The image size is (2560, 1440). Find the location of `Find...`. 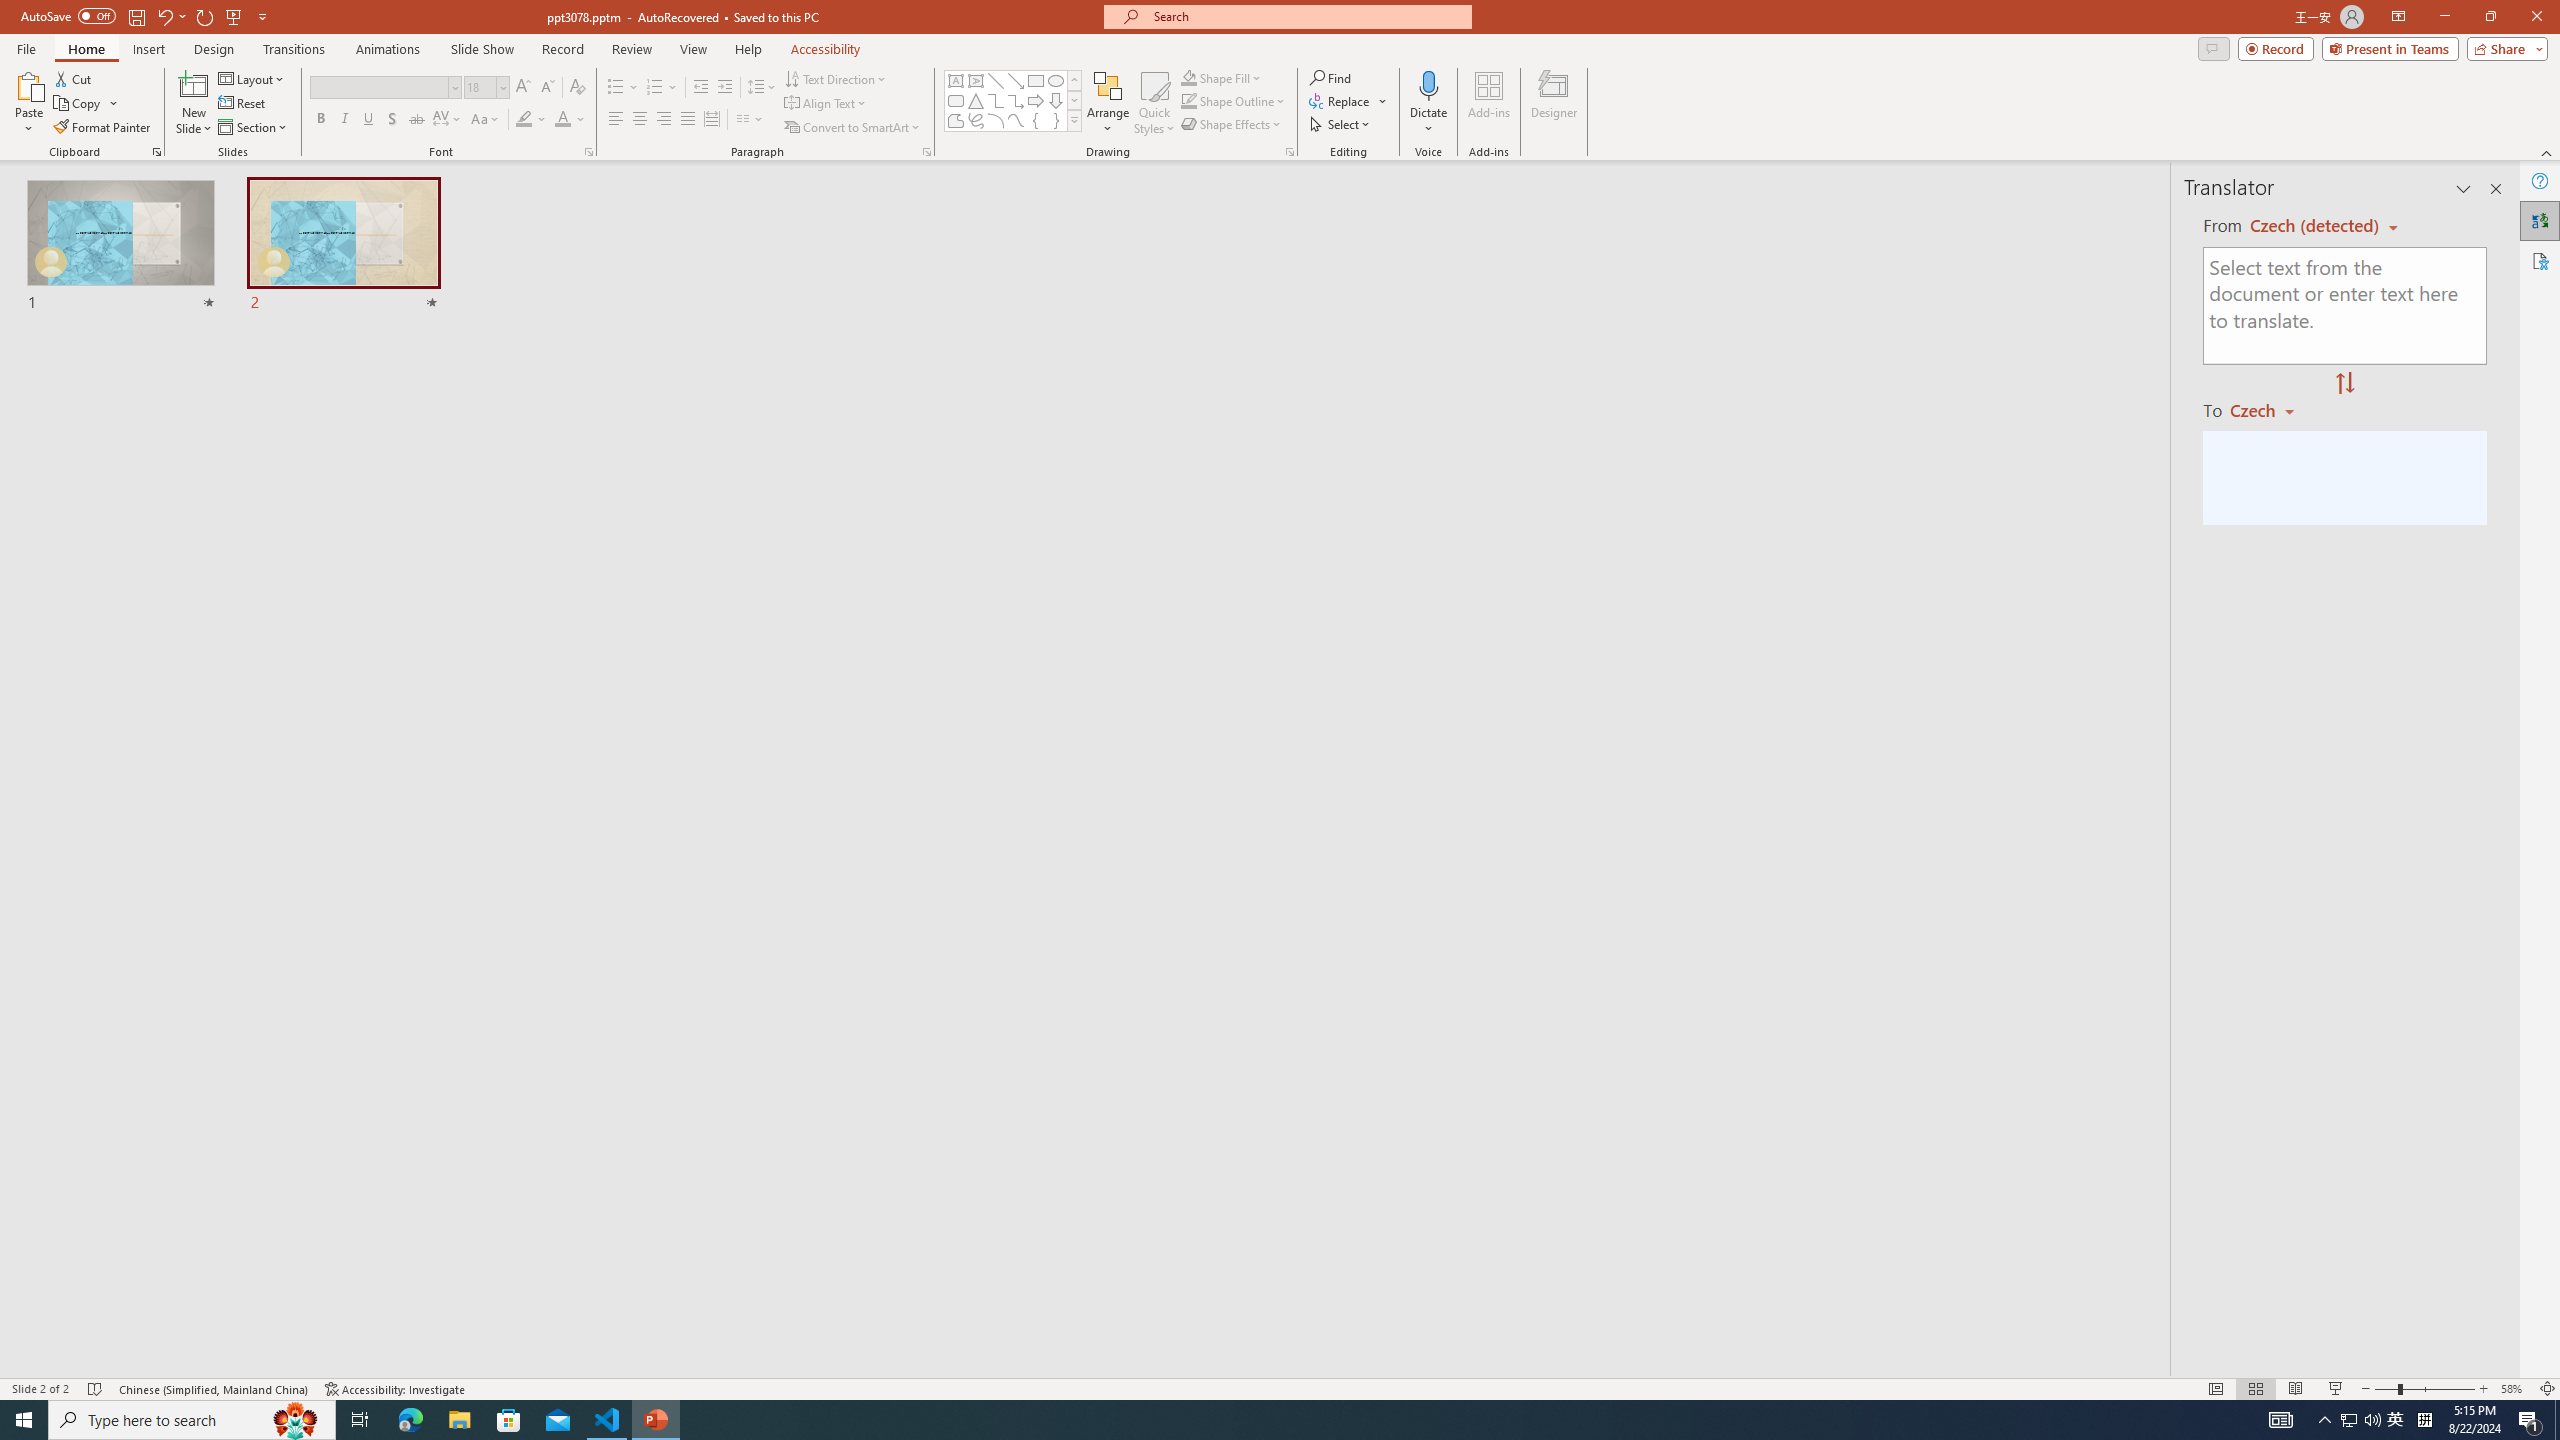

Find... is located at coordinates (1330, 78).